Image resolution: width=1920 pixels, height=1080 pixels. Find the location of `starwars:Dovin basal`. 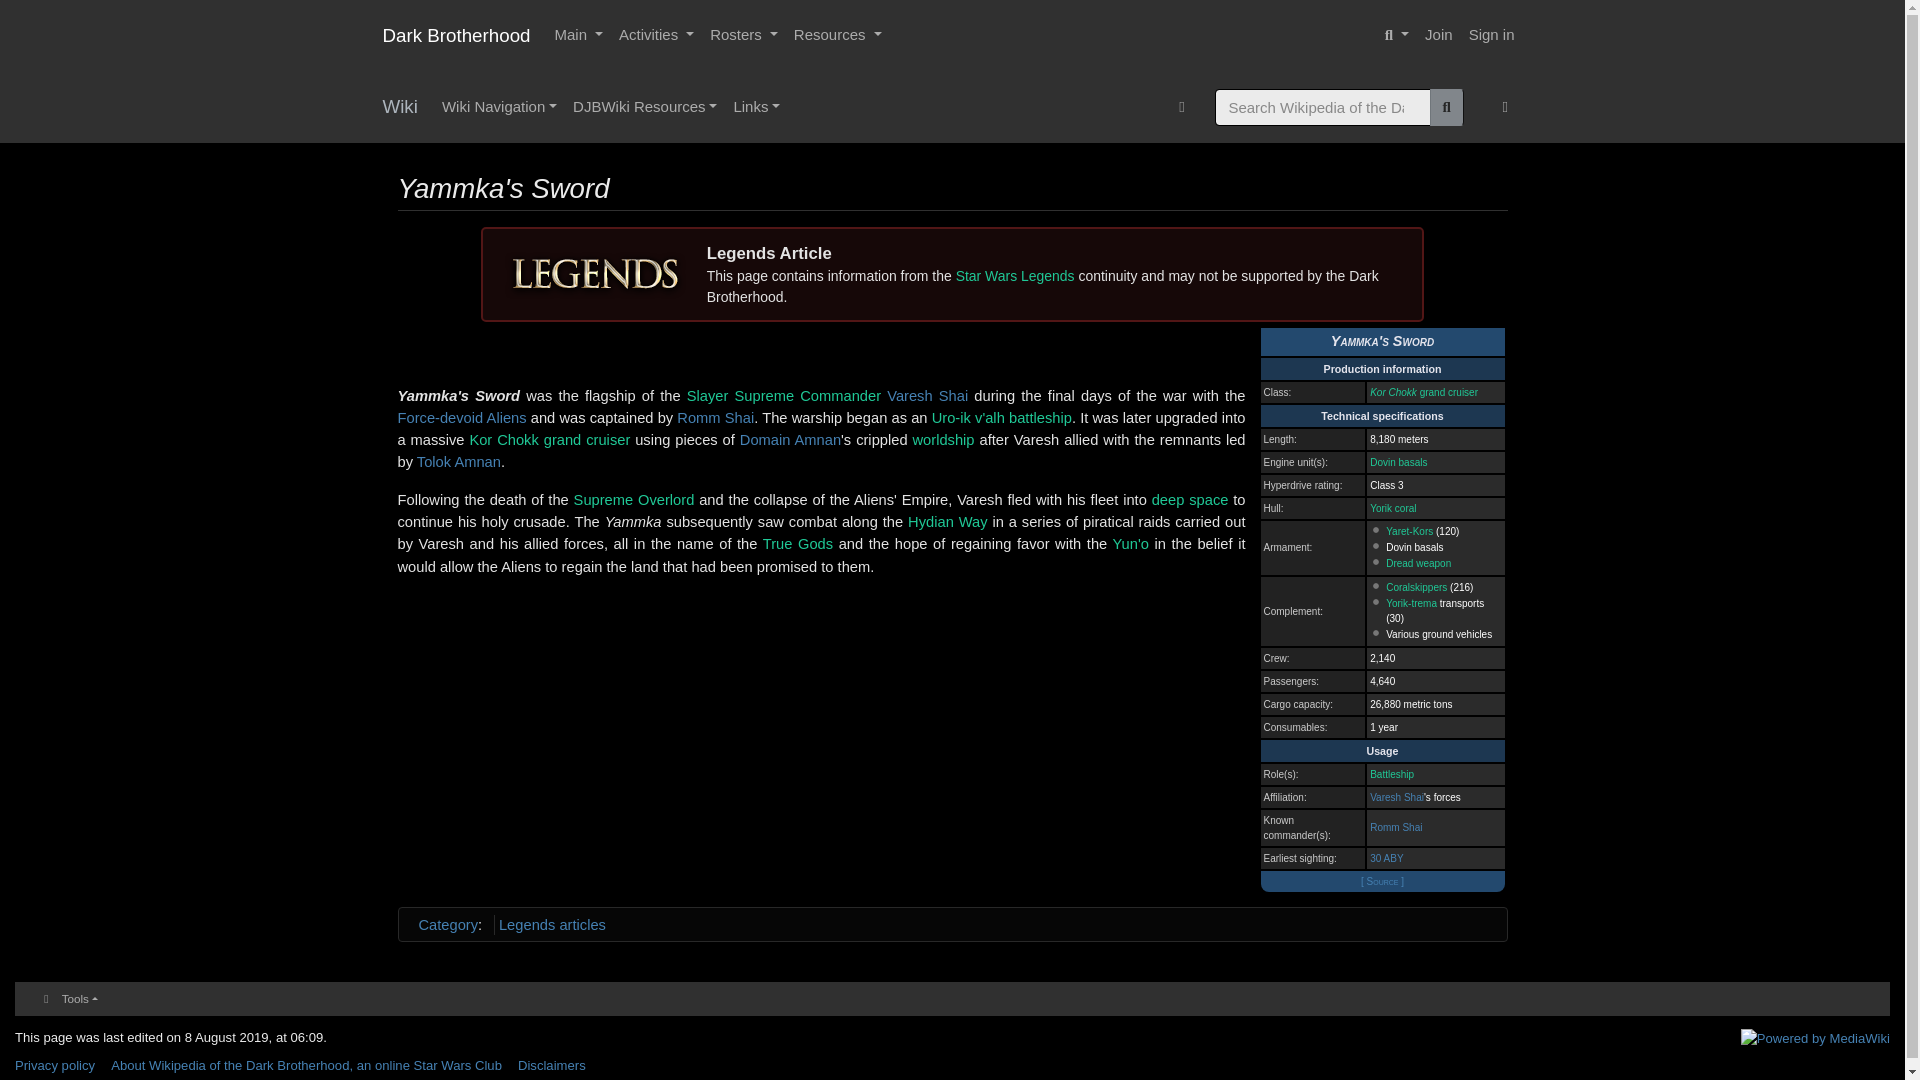

starwars:Dovin basal is located at coordinates (1398, 462).